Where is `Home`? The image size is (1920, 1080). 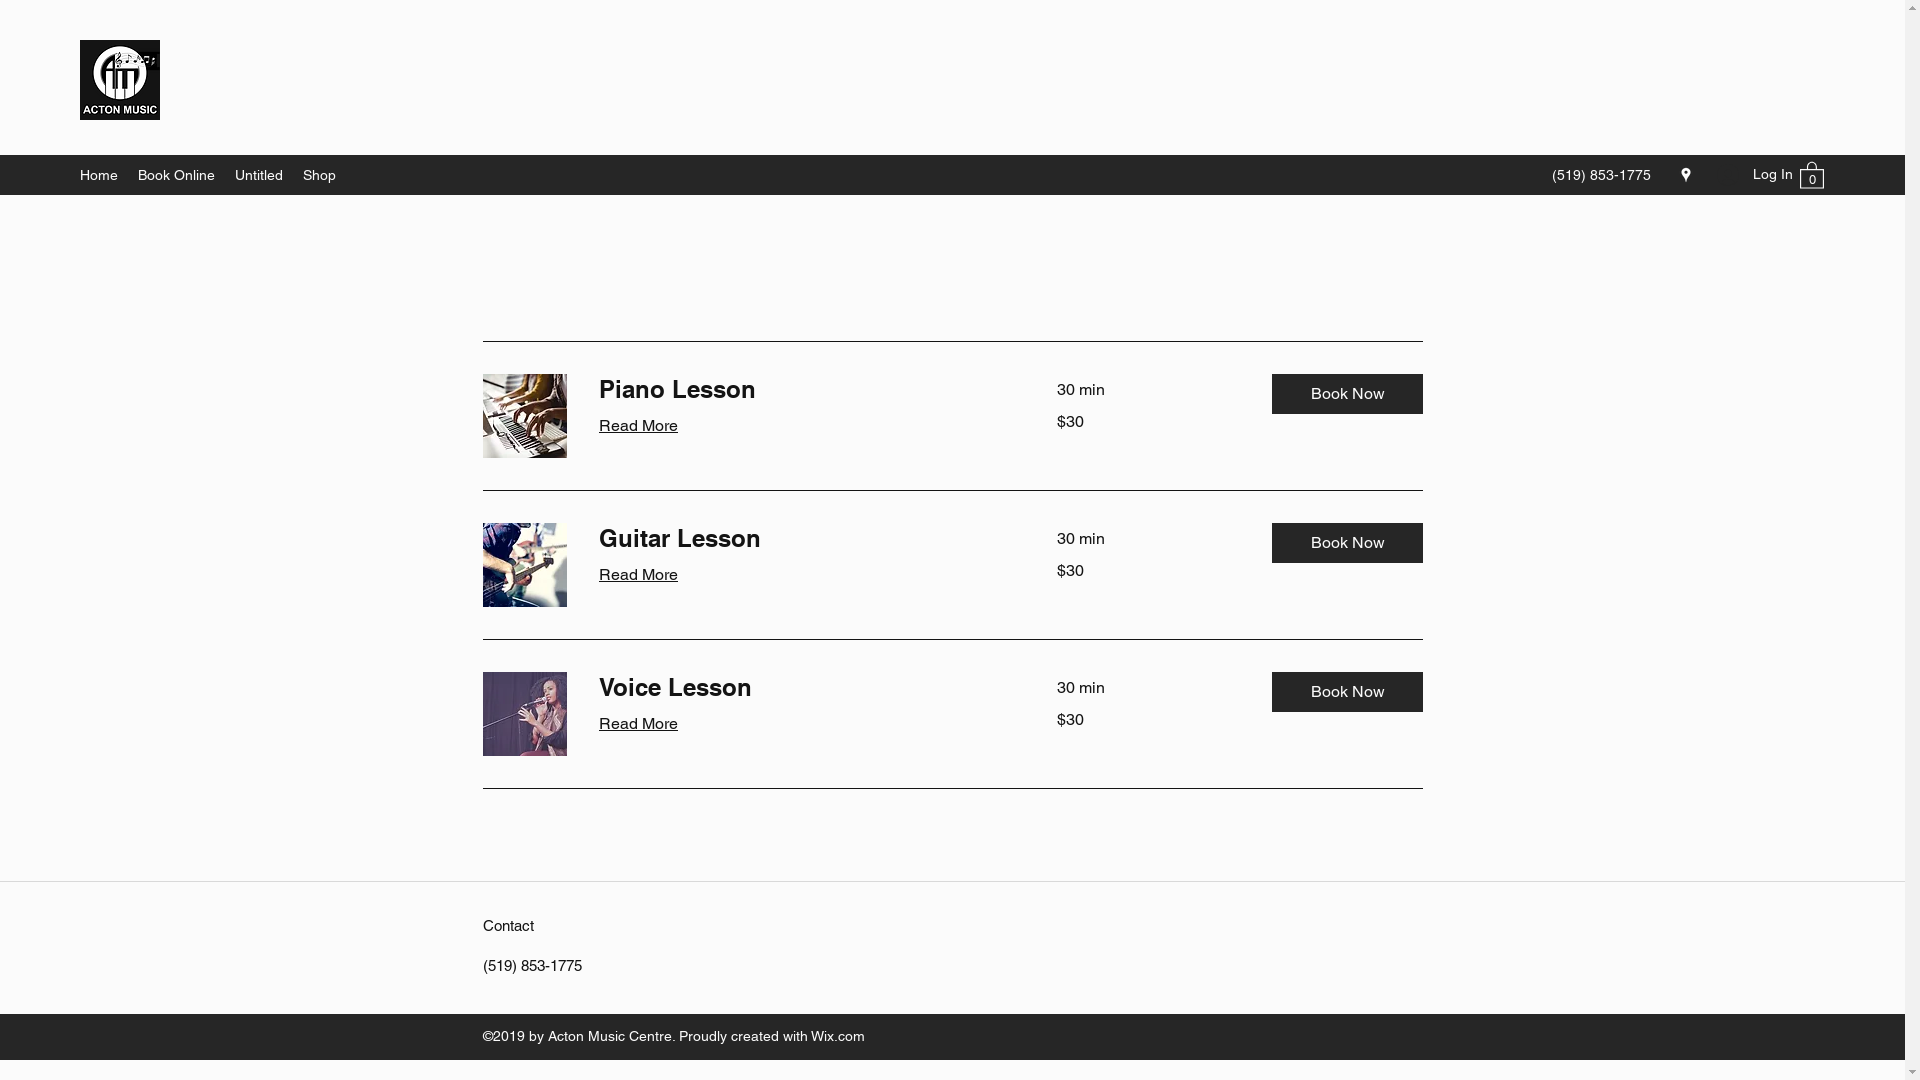
Home is located at coordinates (99, 175).